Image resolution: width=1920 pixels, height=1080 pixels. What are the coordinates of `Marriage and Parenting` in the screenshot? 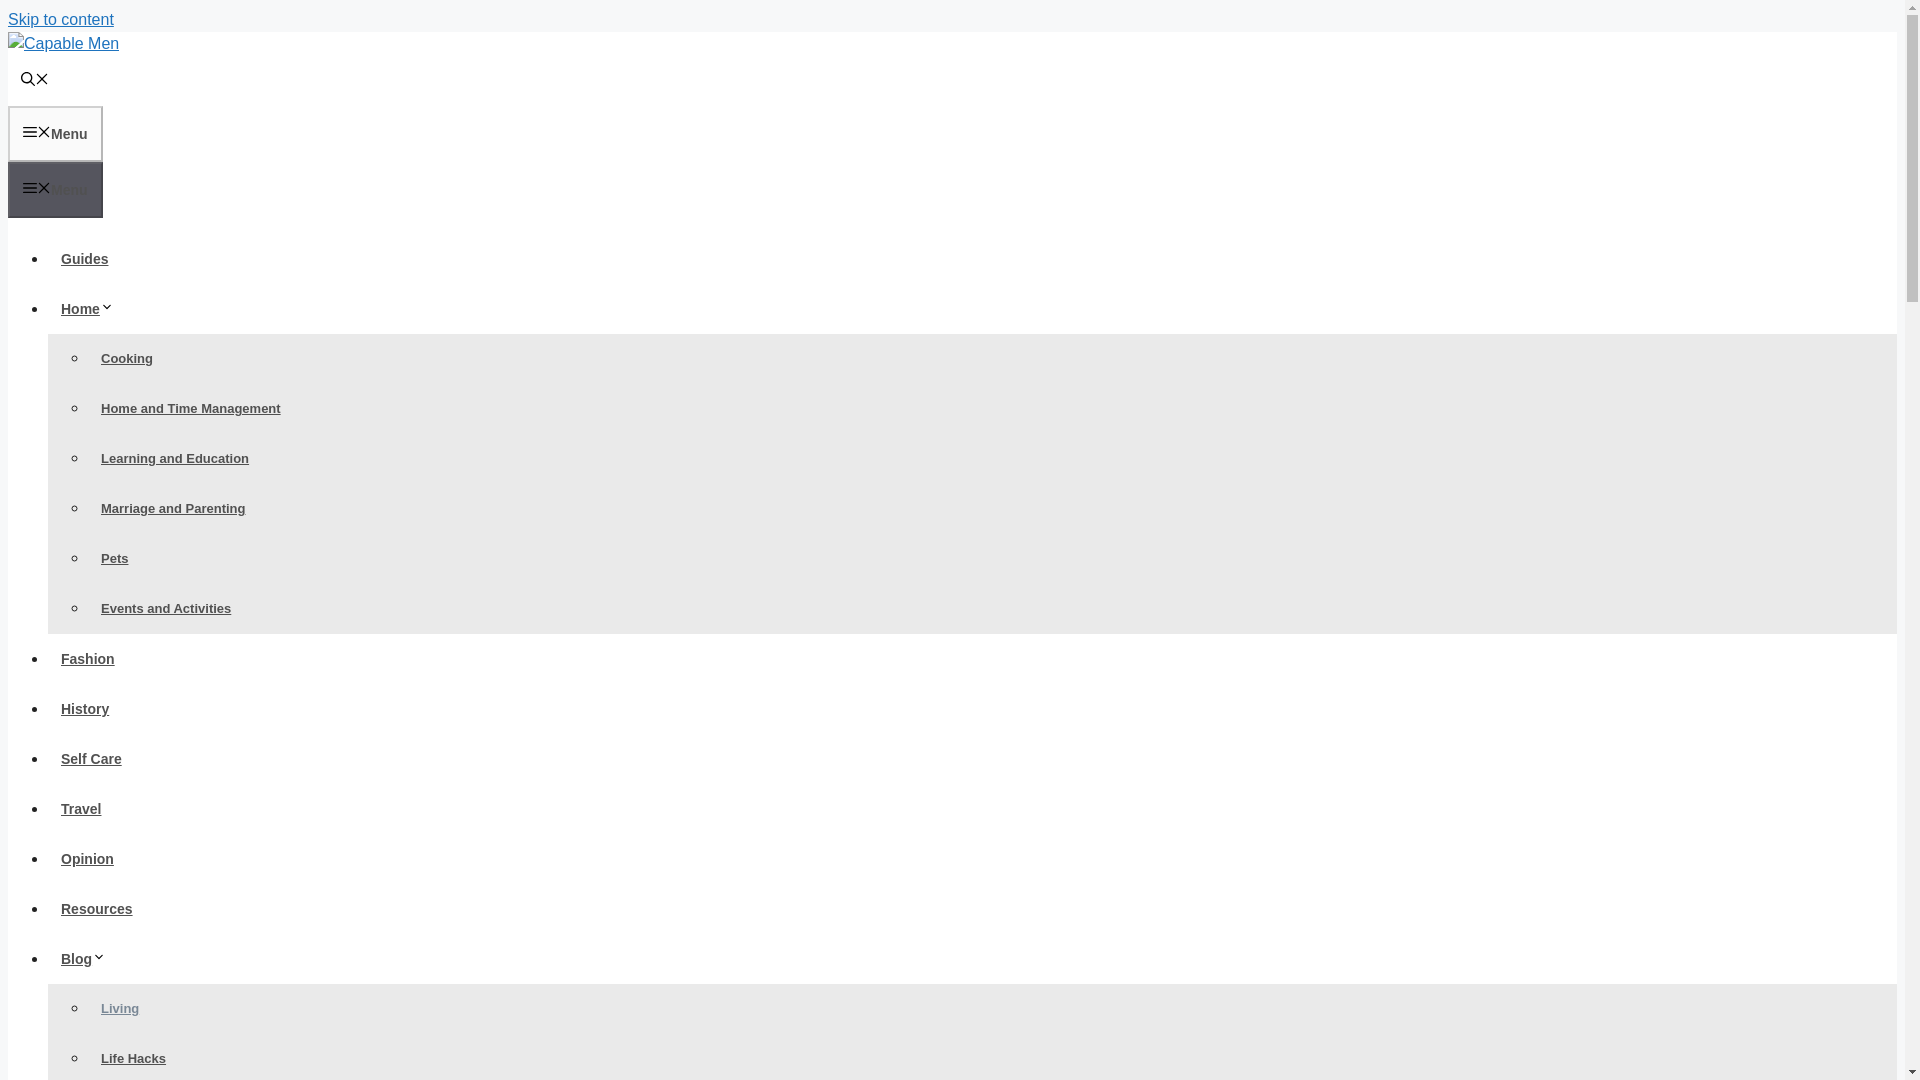 It's located at (172, 508).